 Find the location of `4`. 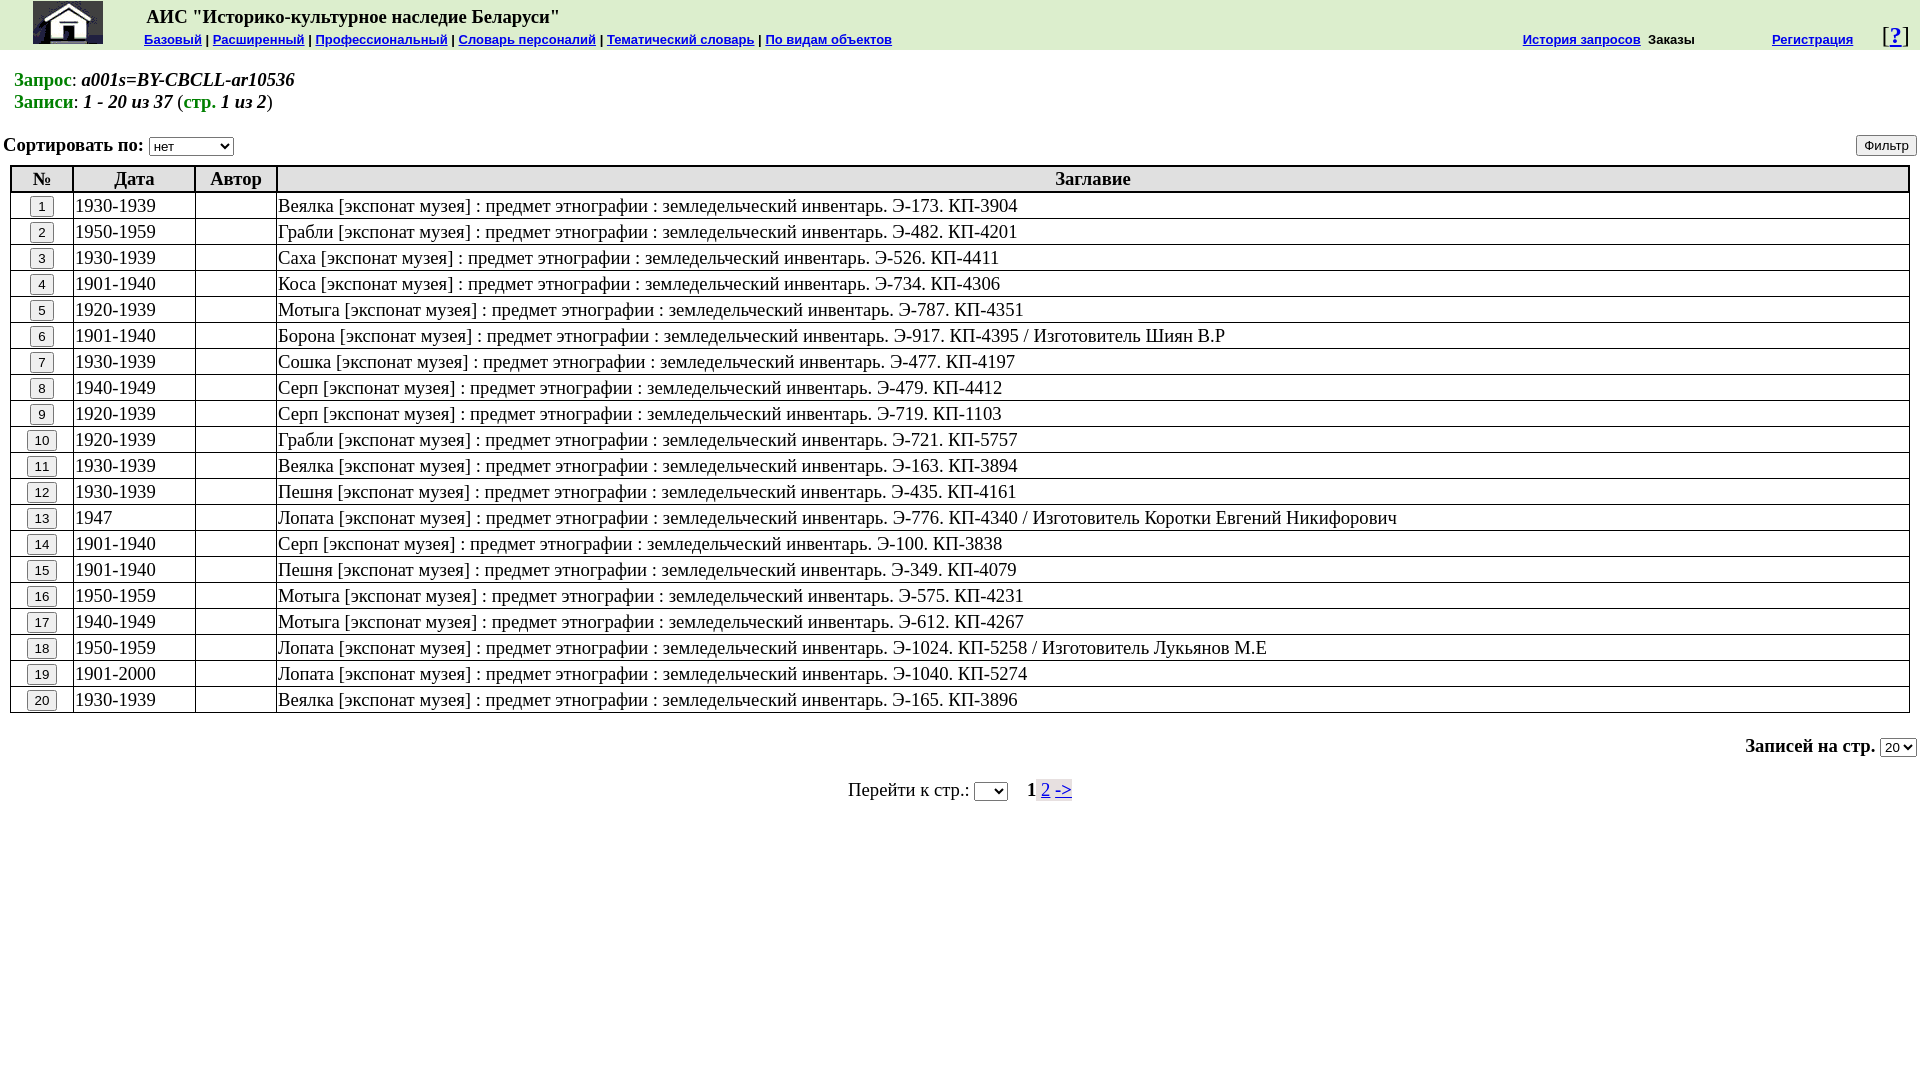

4 is located at coordinates (42, 284).